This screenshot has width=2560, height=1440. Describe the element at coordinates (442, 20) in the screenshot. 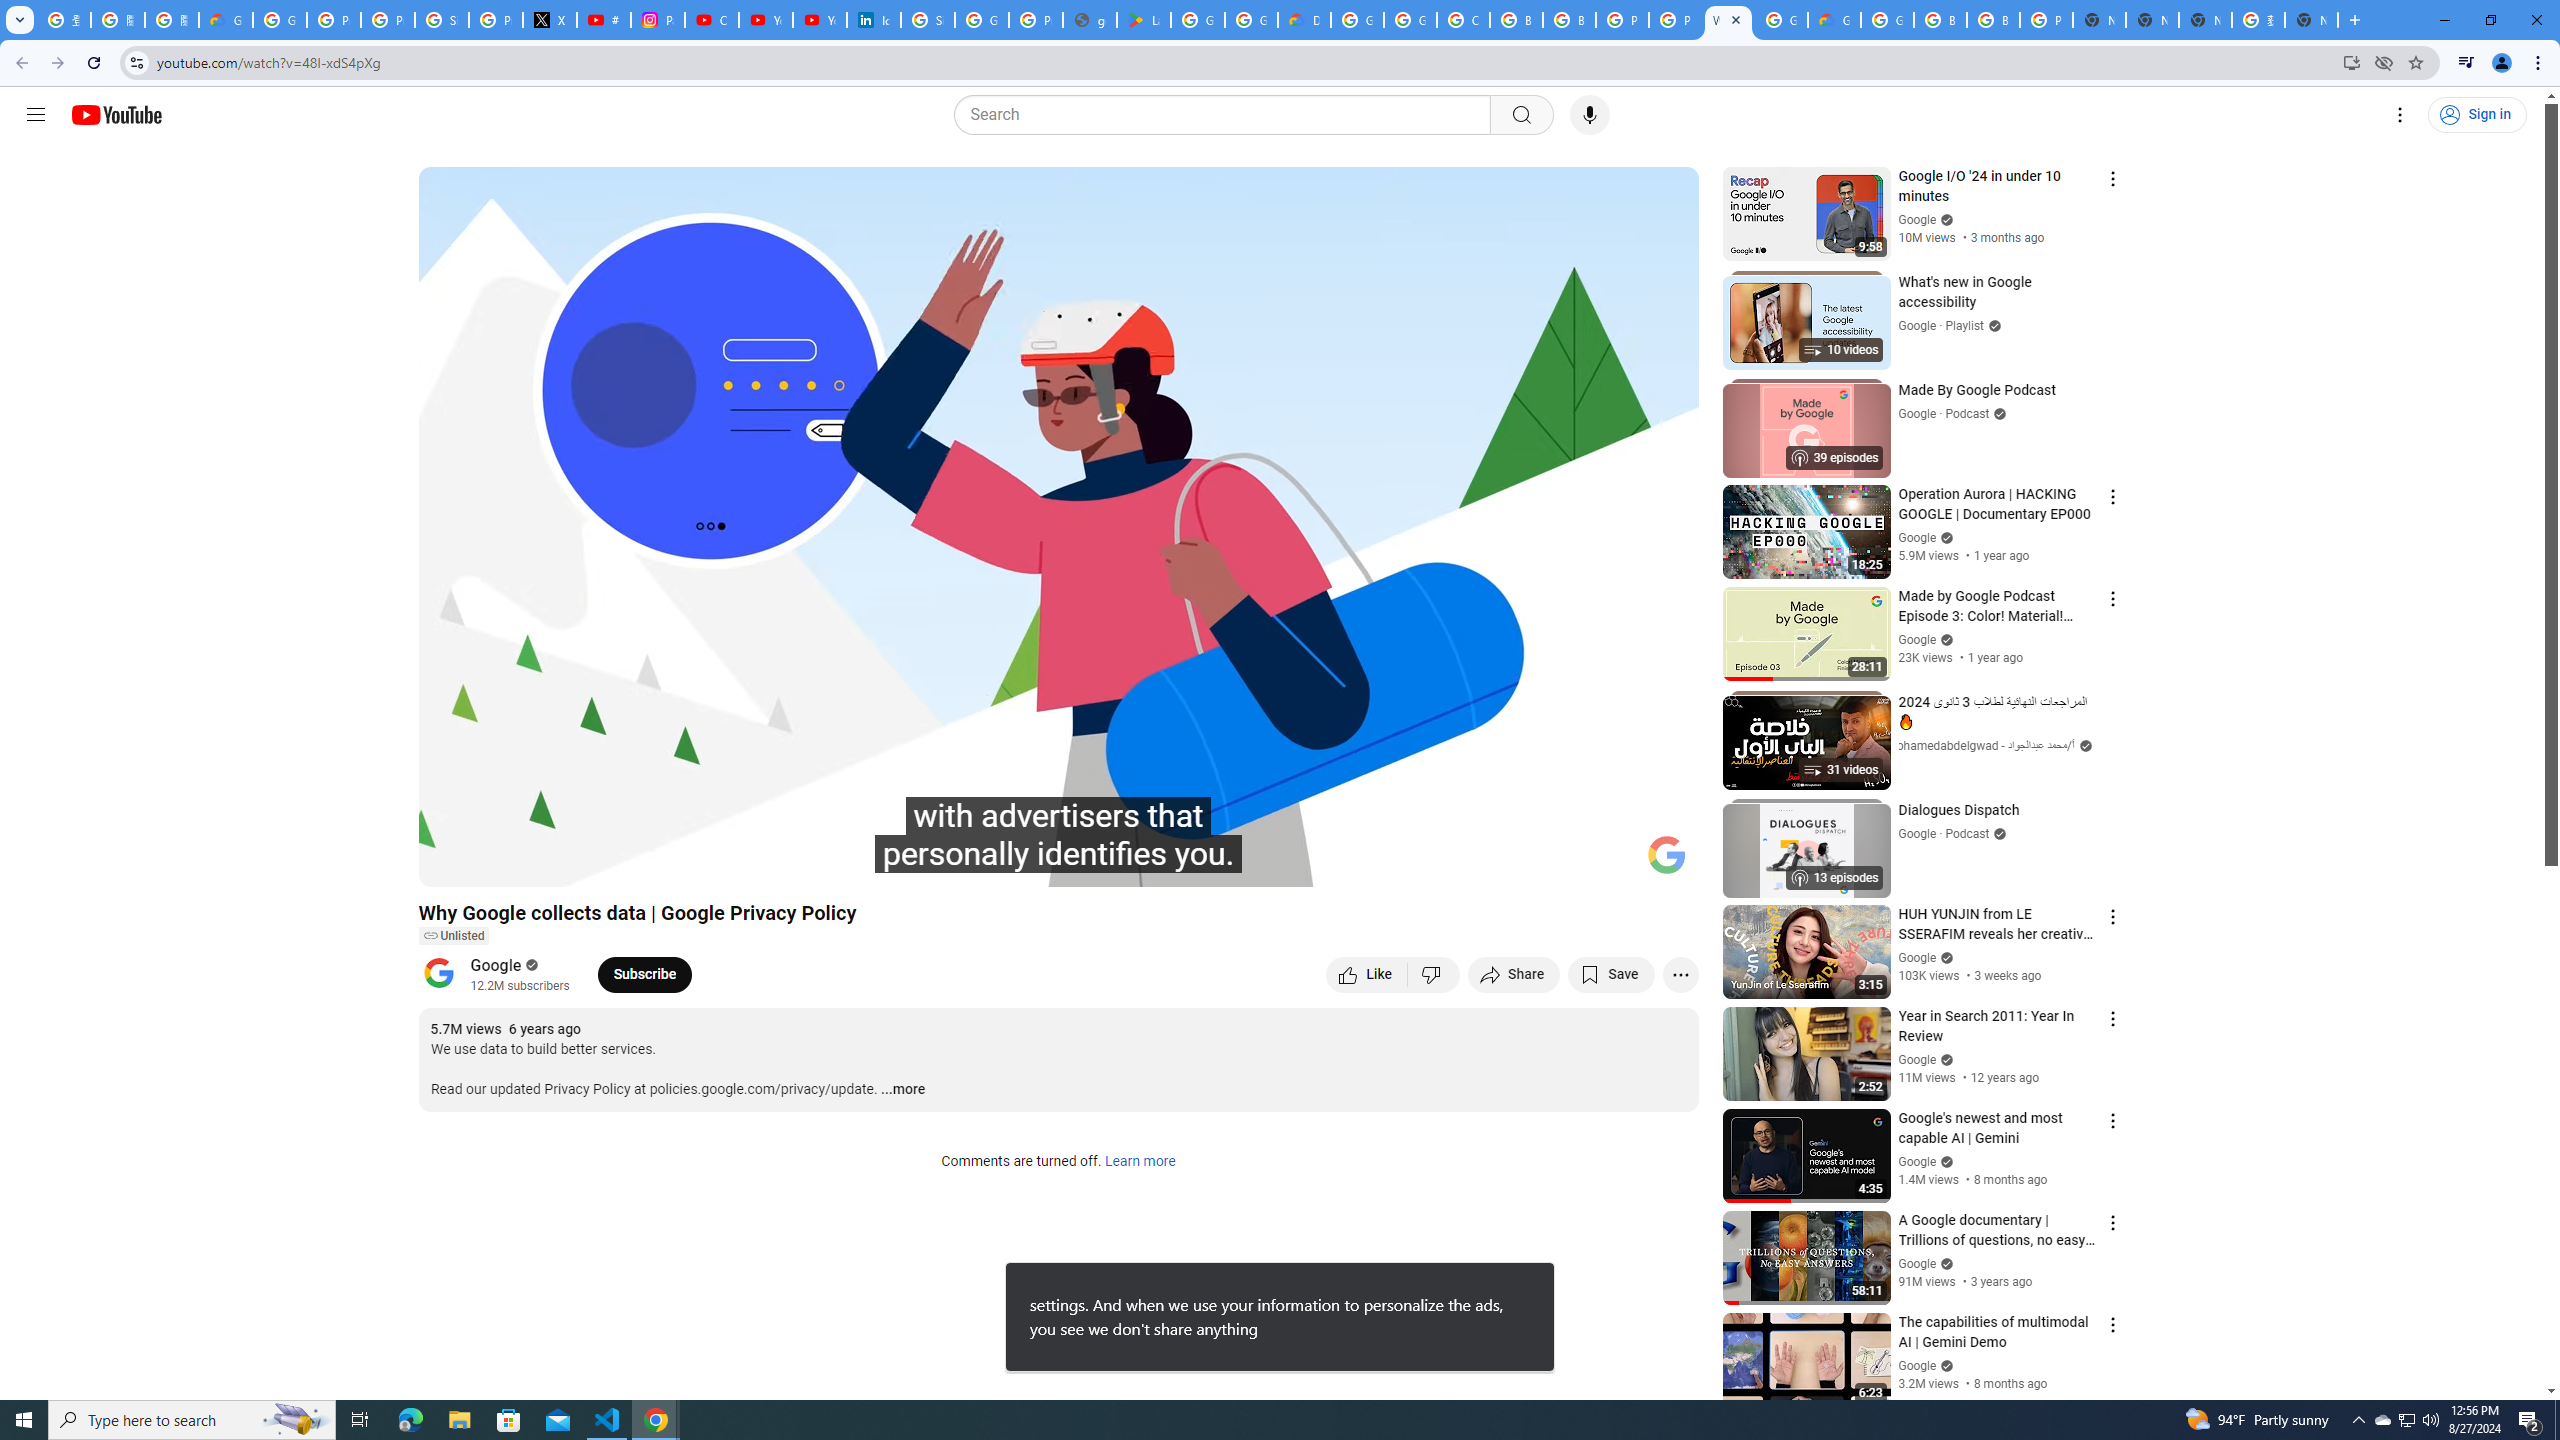

I see `Sign in - Google Accounts` at that location.